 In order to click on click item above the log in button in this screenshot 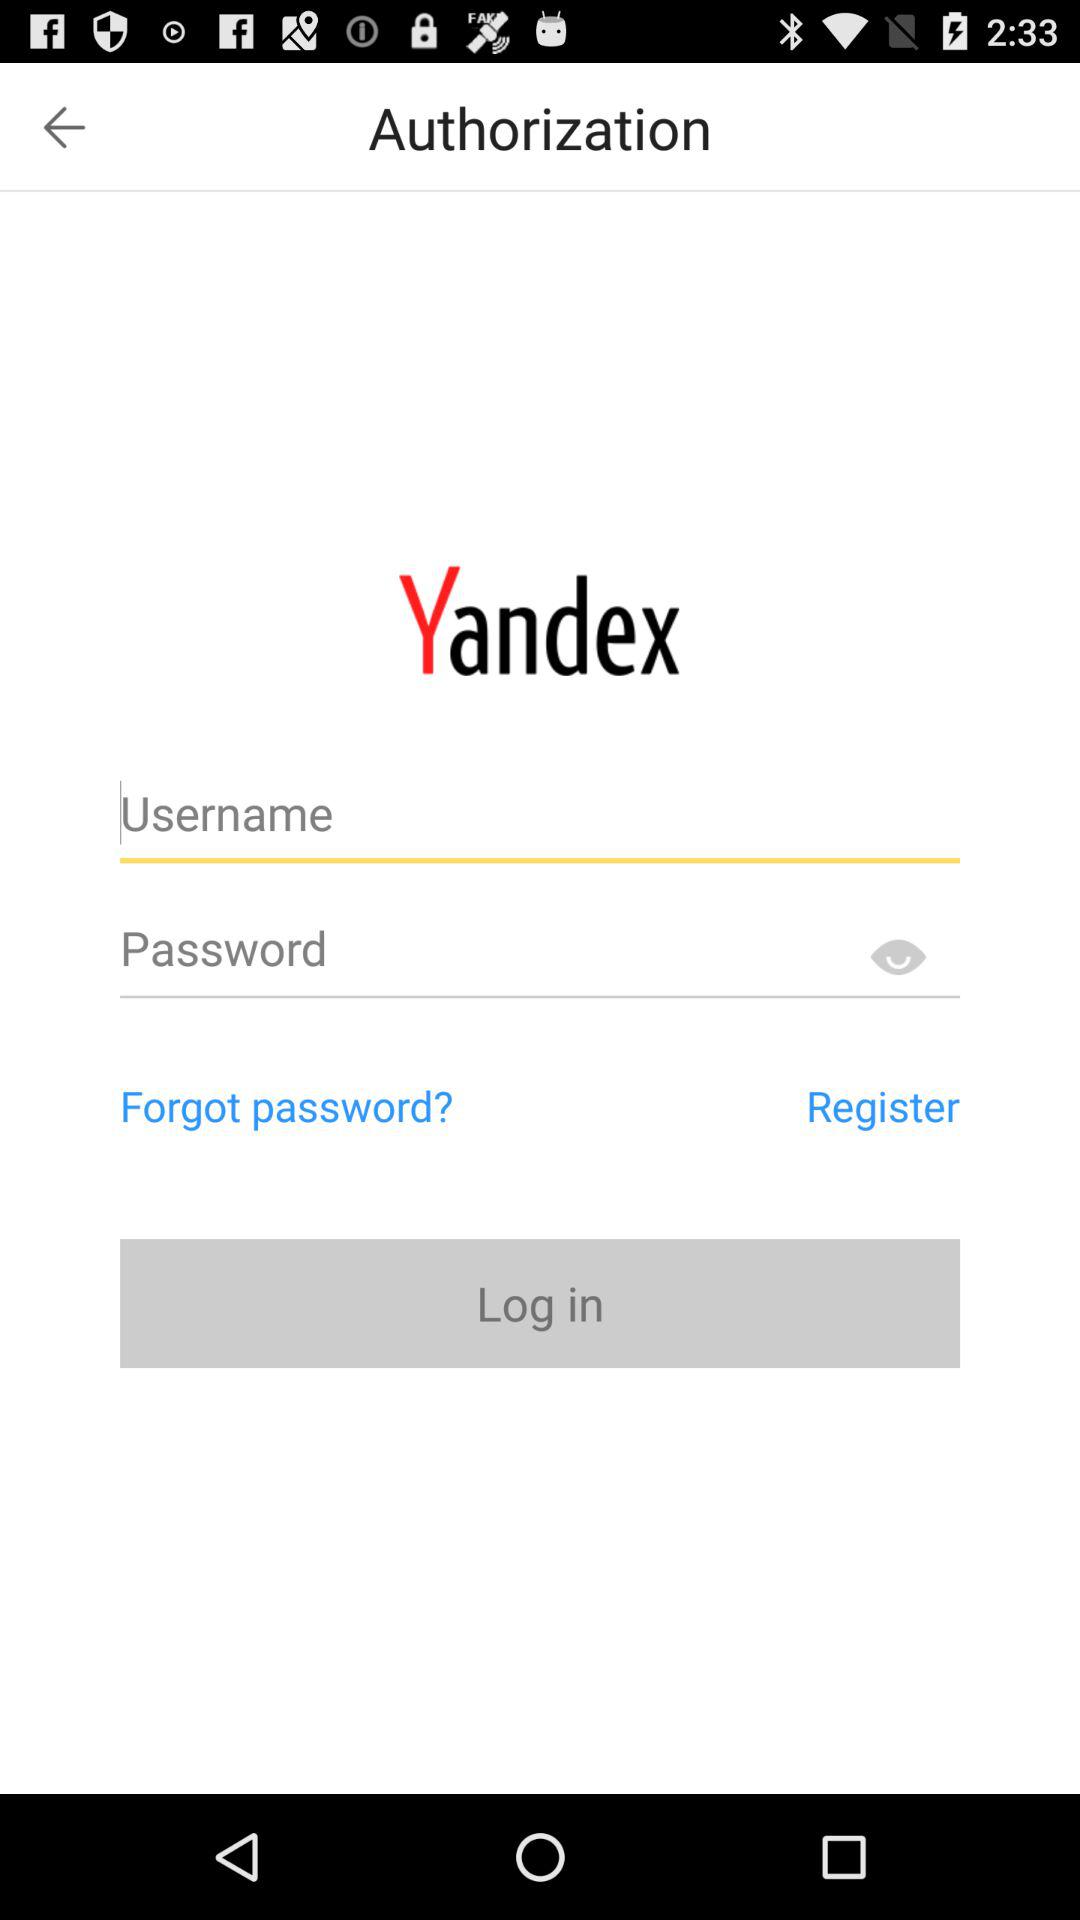, I will do `click(372, 1105)`.